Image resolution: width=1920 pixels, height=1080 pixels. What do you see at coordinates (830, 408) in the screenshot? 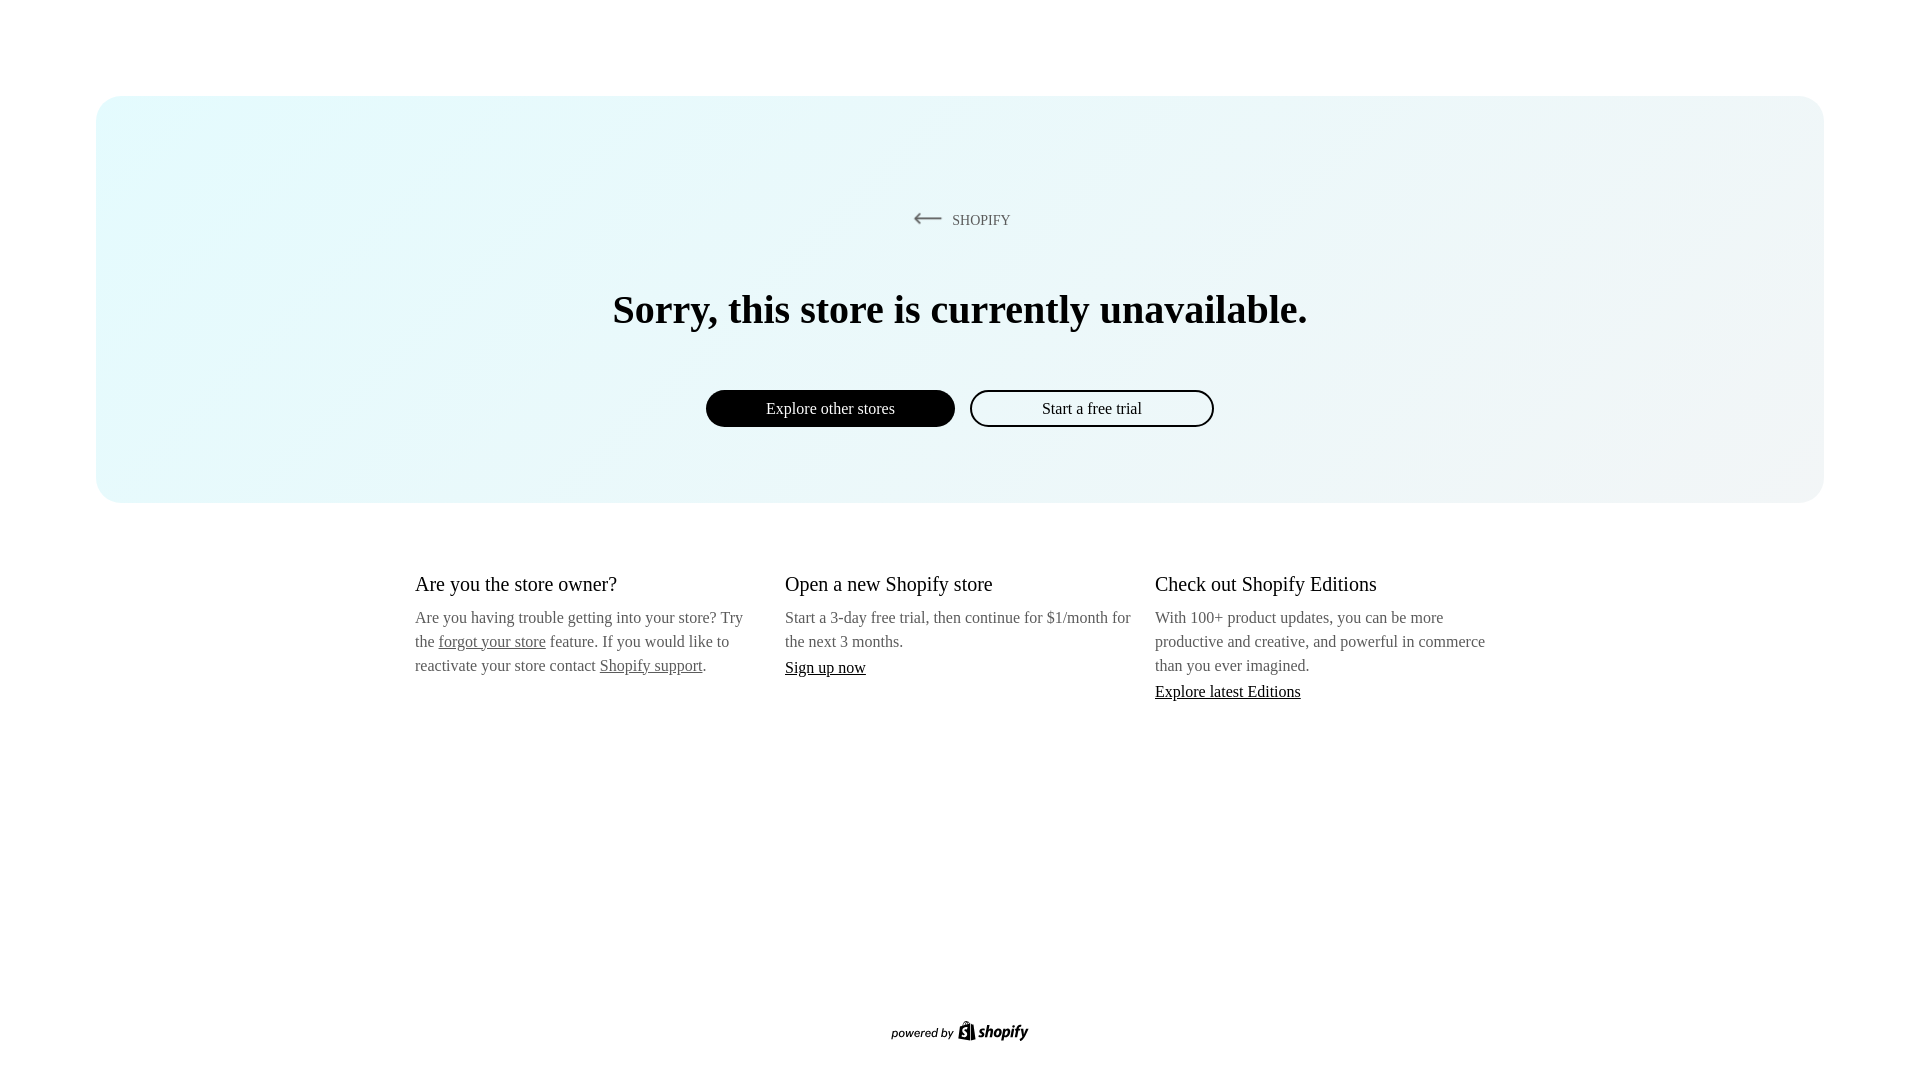
I see `Explore other stores` at bounding box center [830, 408].